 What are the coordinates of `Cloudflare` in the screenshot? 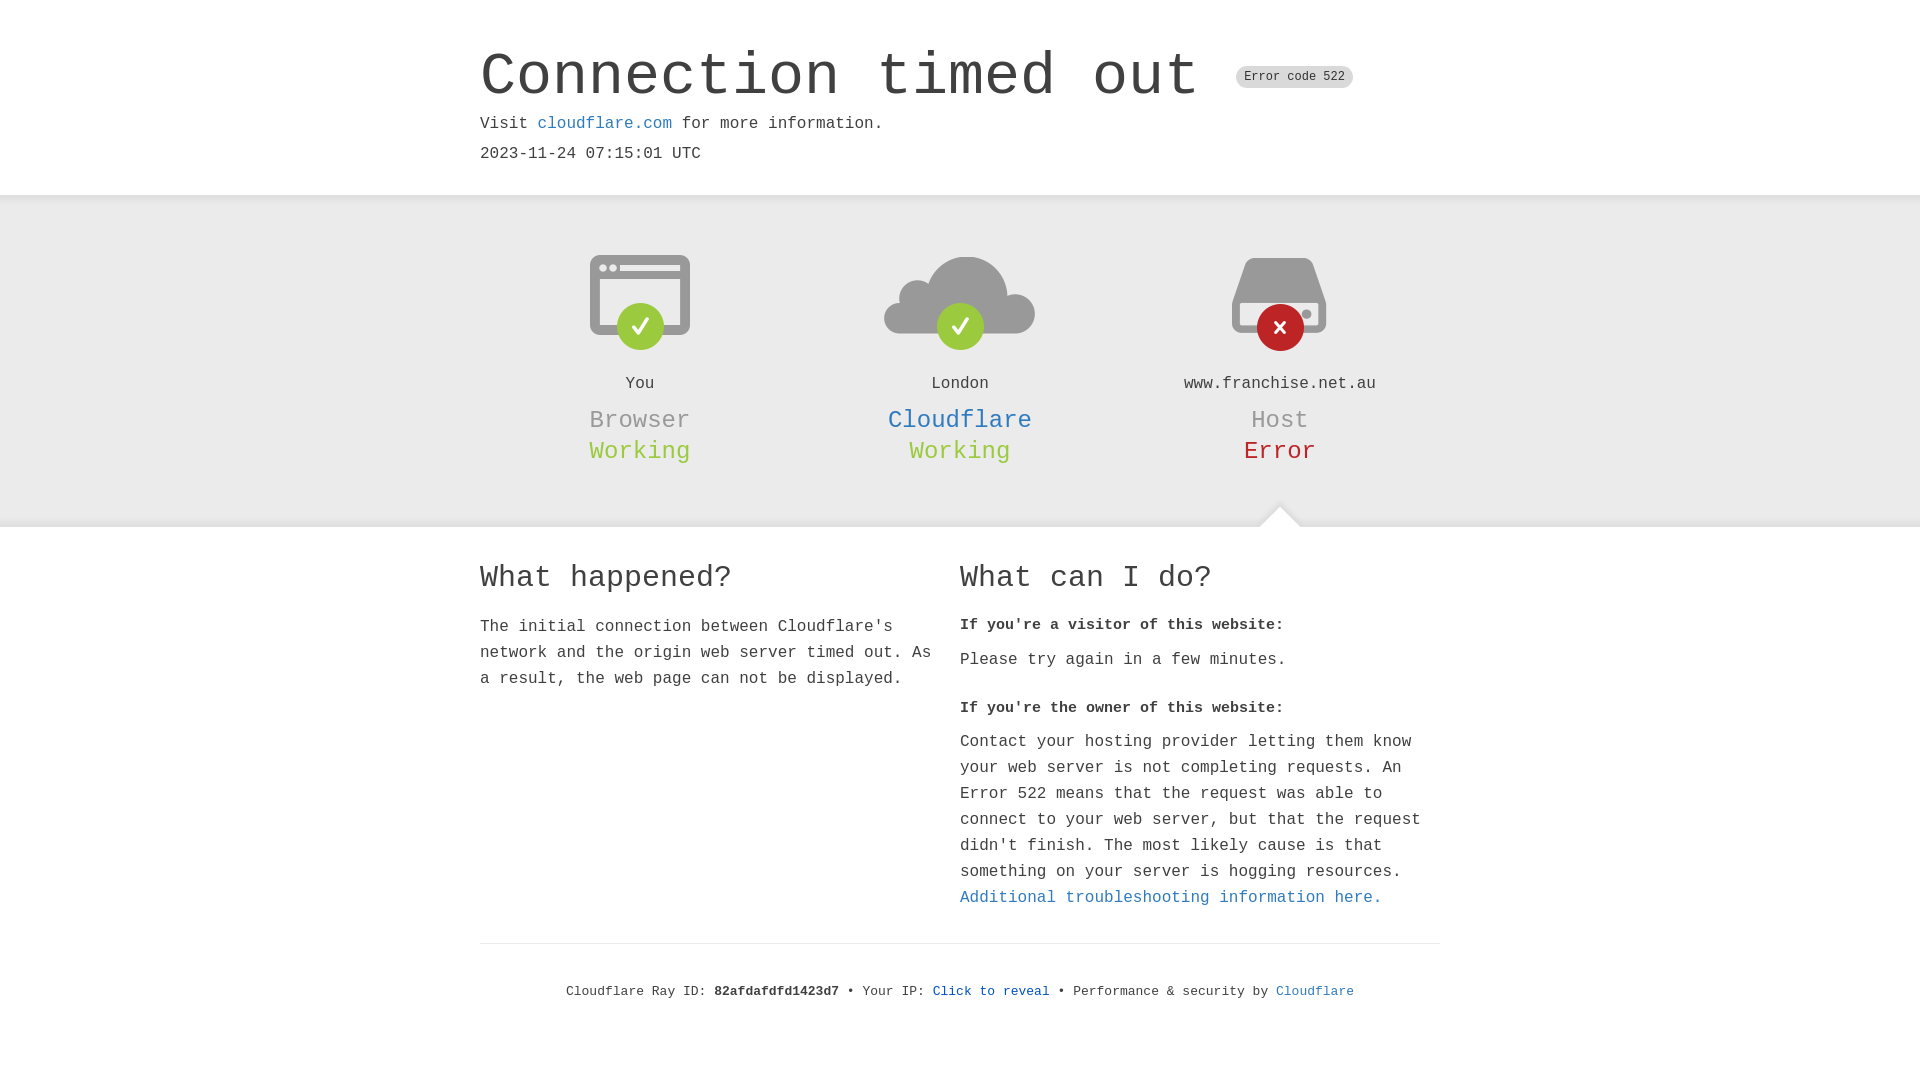 It's located at (1315, 992).